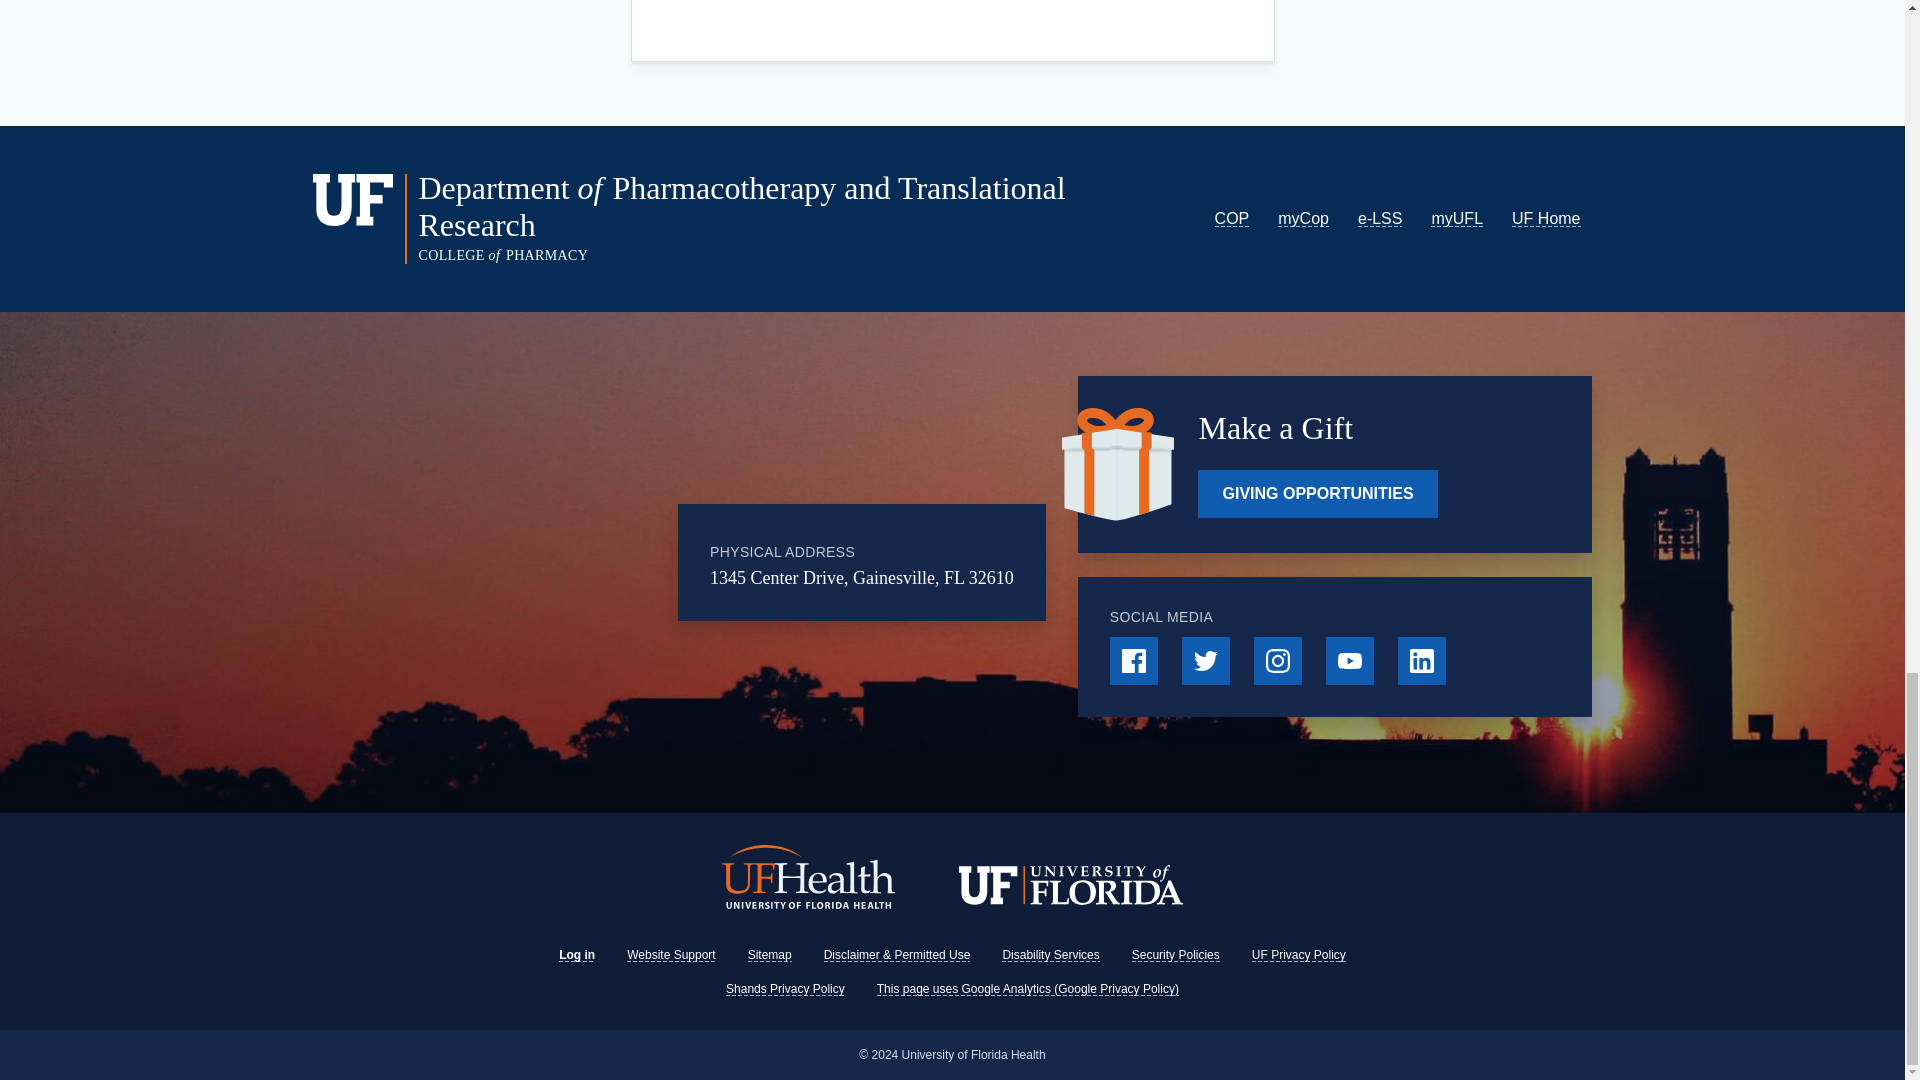 The image size is (1920, 1080). I want to click on COP, so click(1232, 218).